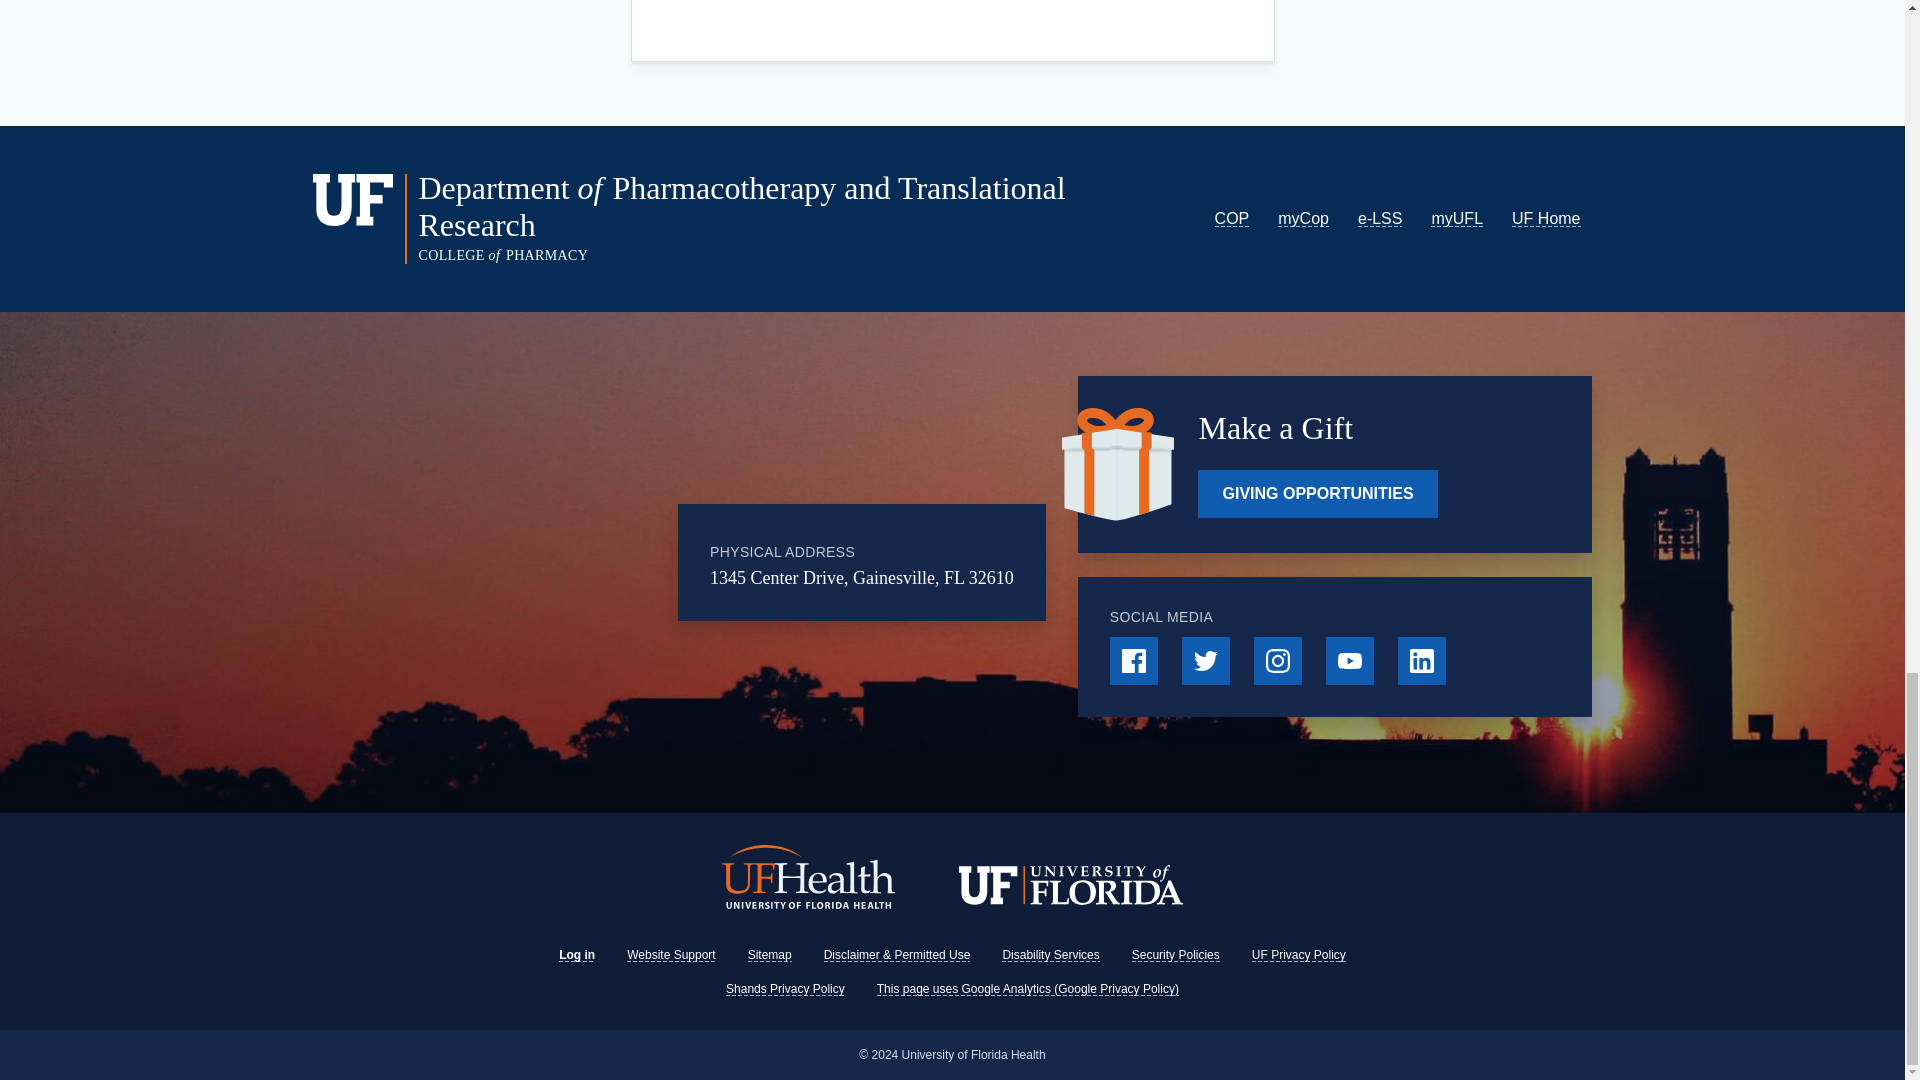 The image size is (1920, 1080). I want to click on COP, so click(1232, 218).